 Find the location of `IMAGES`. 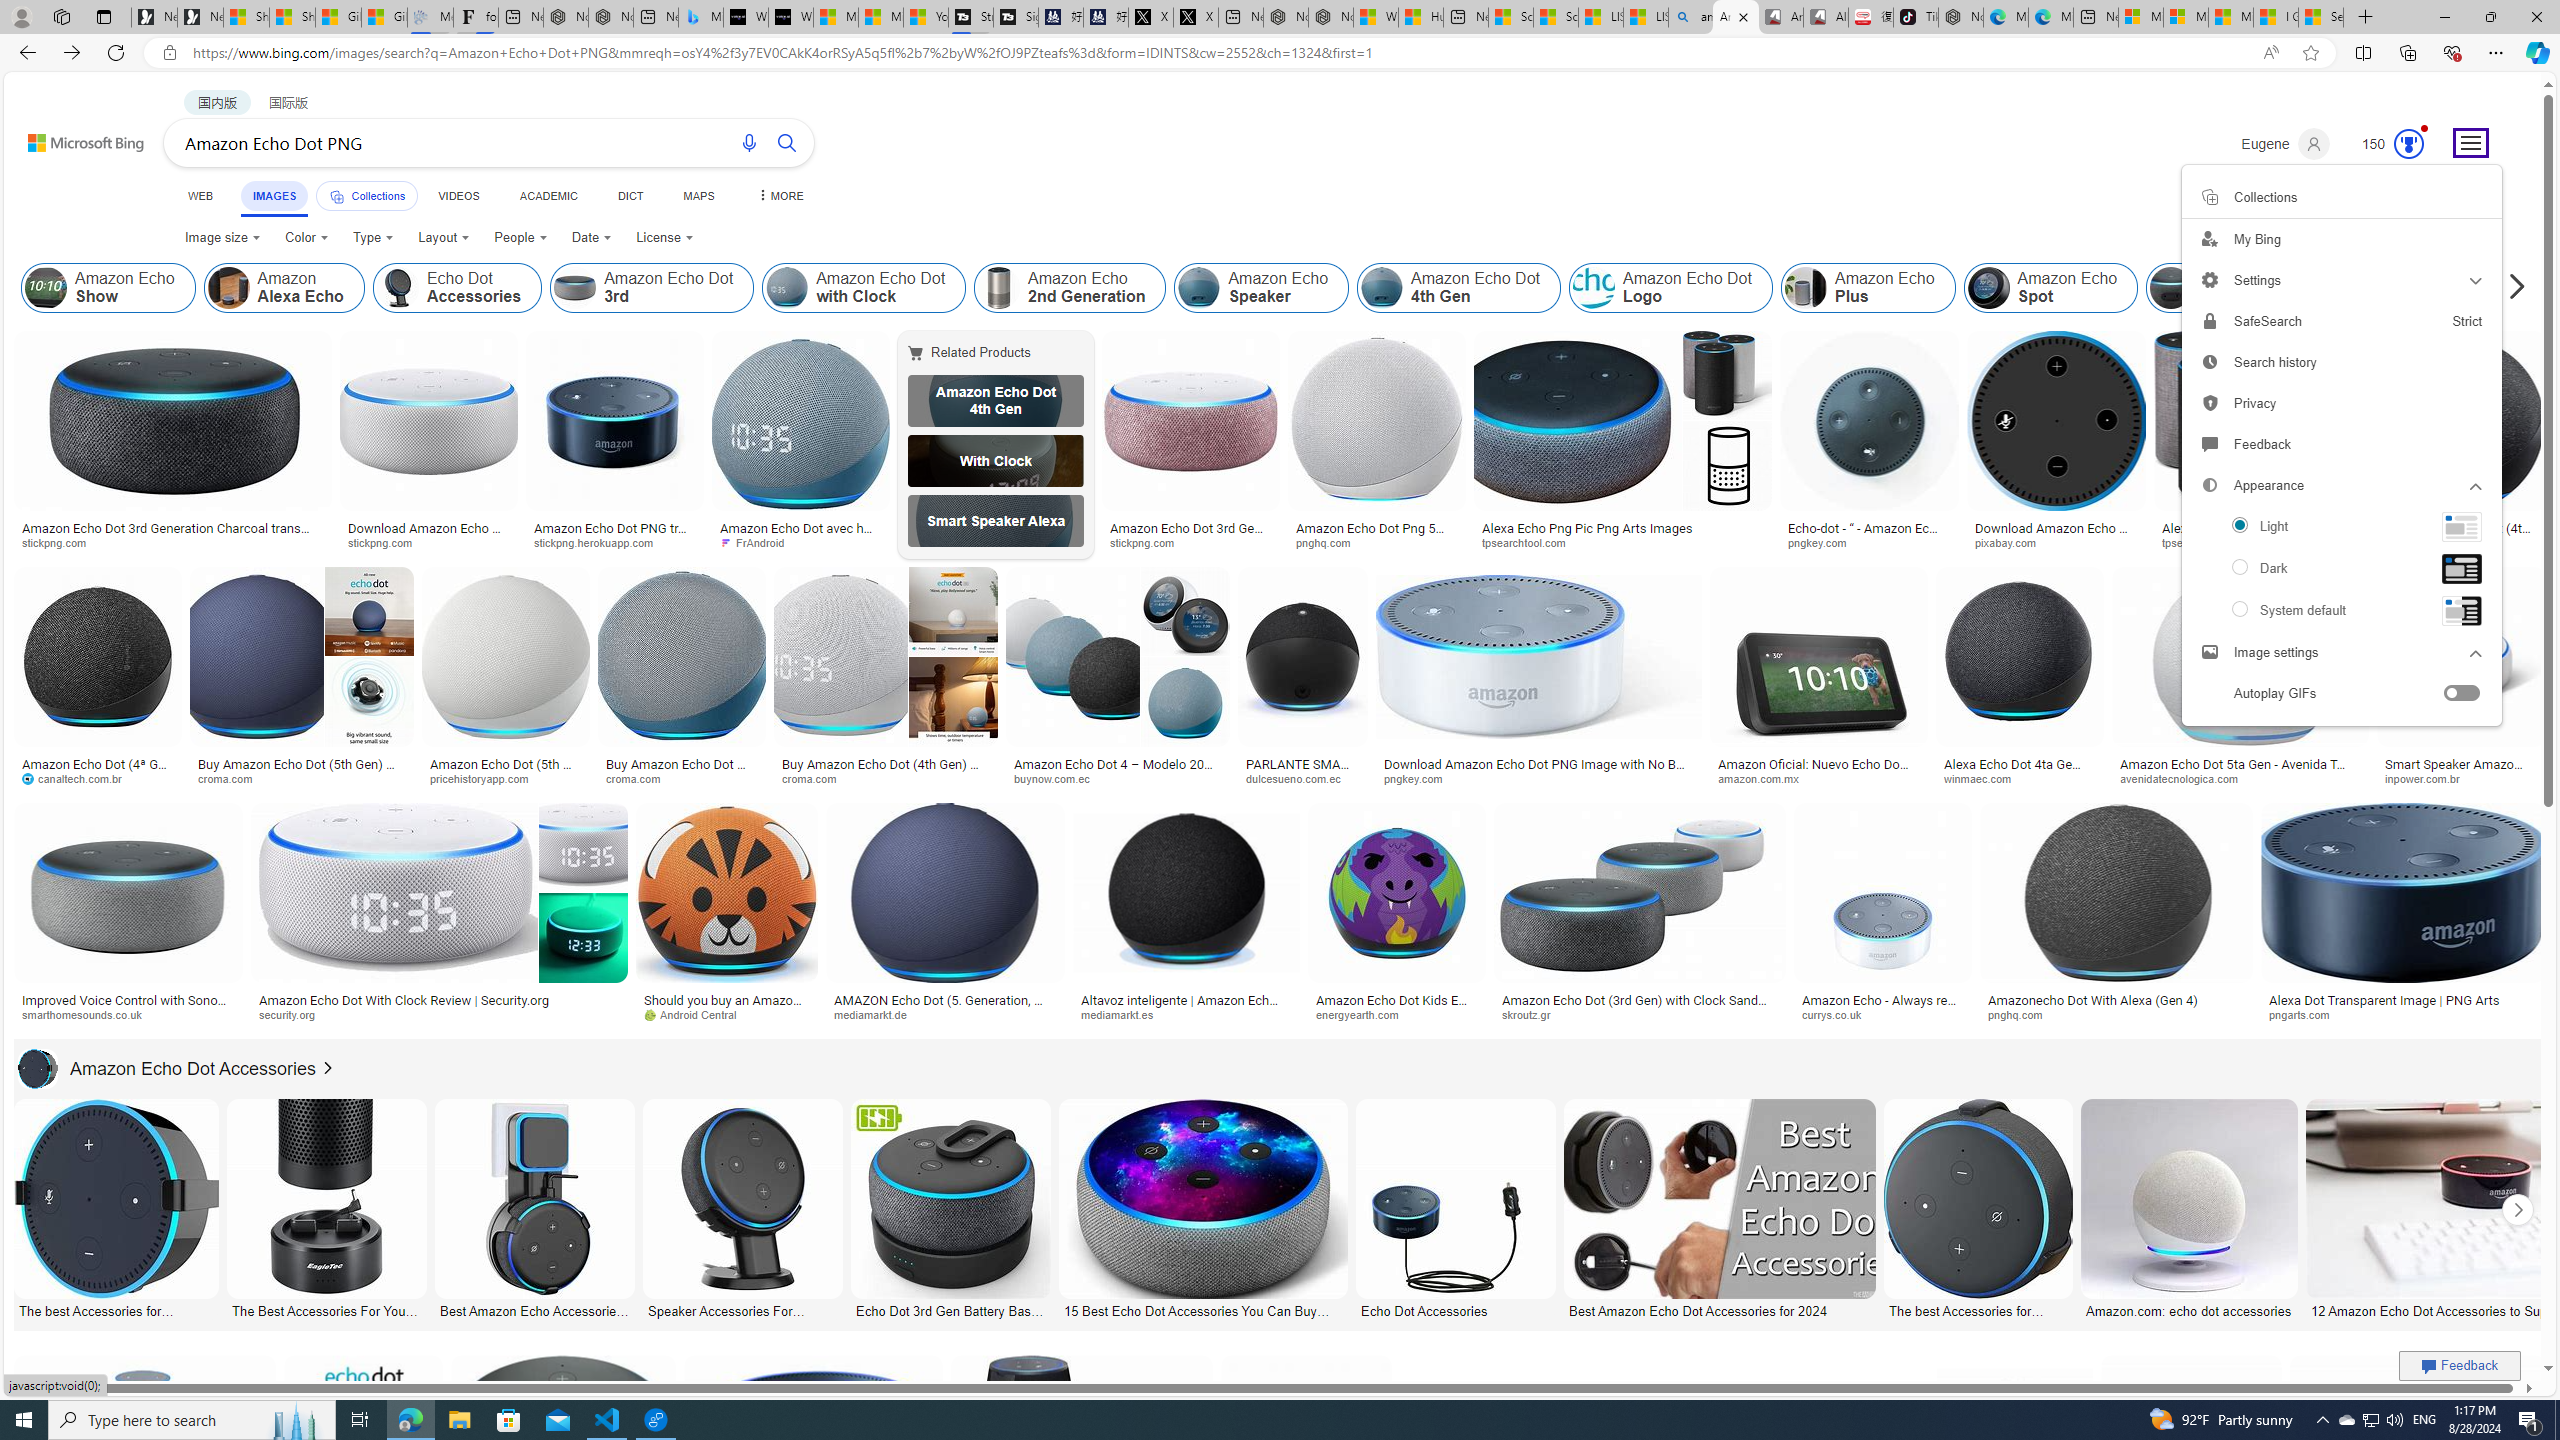

IMAGES is located at coordinates (274, 198).